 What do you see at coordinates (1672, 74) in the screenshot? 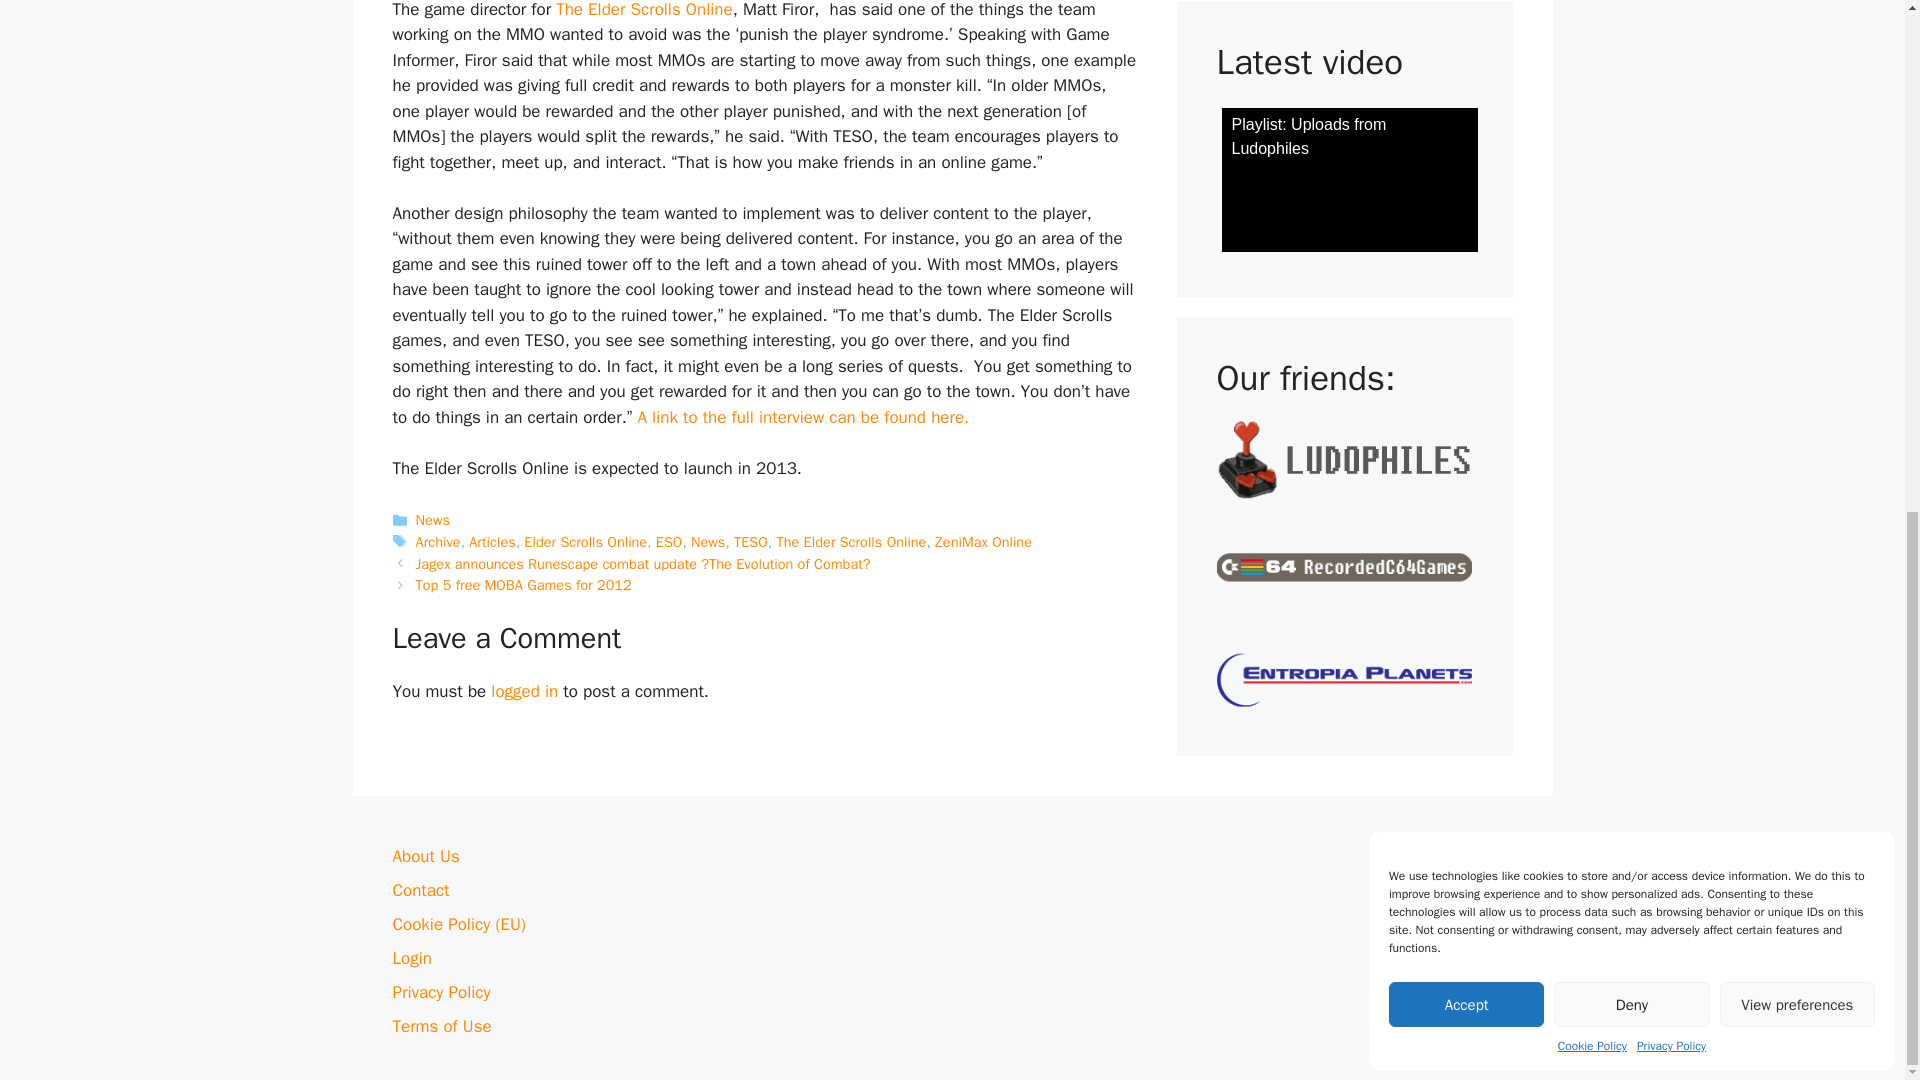
I see `Privacy Policy` at bounding box center [1672, 74].